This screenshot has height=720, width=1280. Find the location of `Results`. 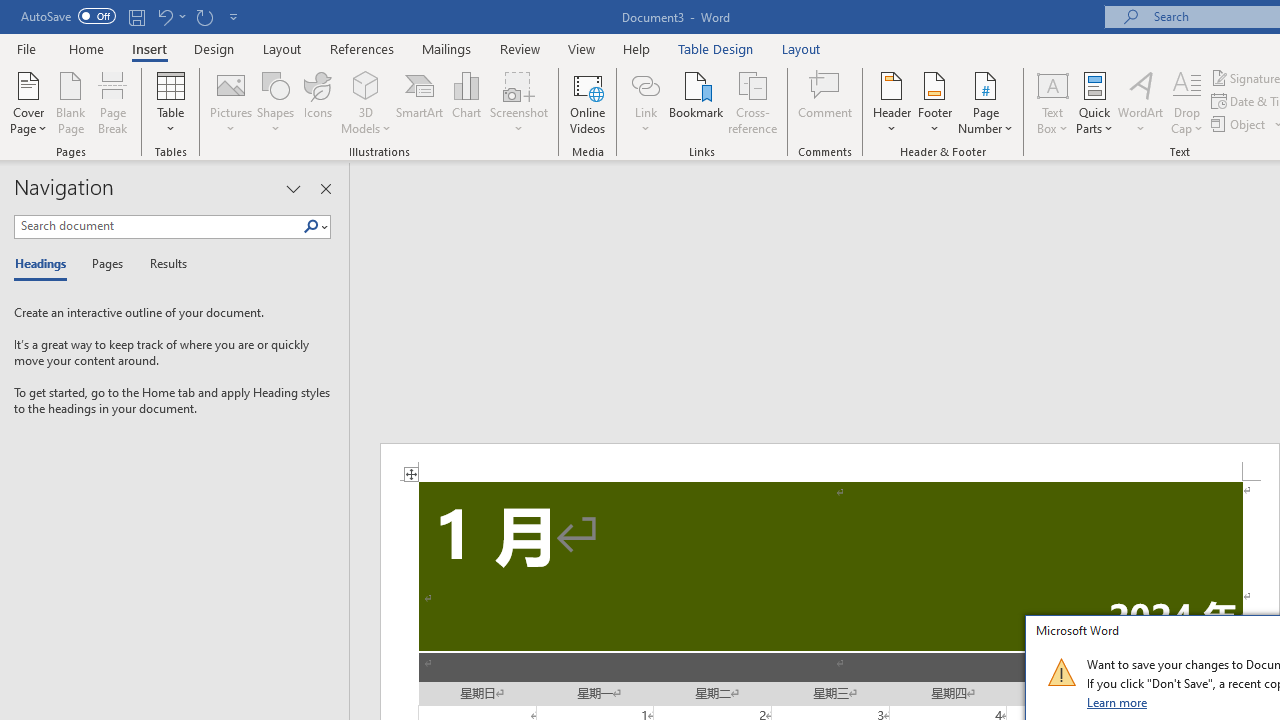

Results is located at coordinates (162, 264).